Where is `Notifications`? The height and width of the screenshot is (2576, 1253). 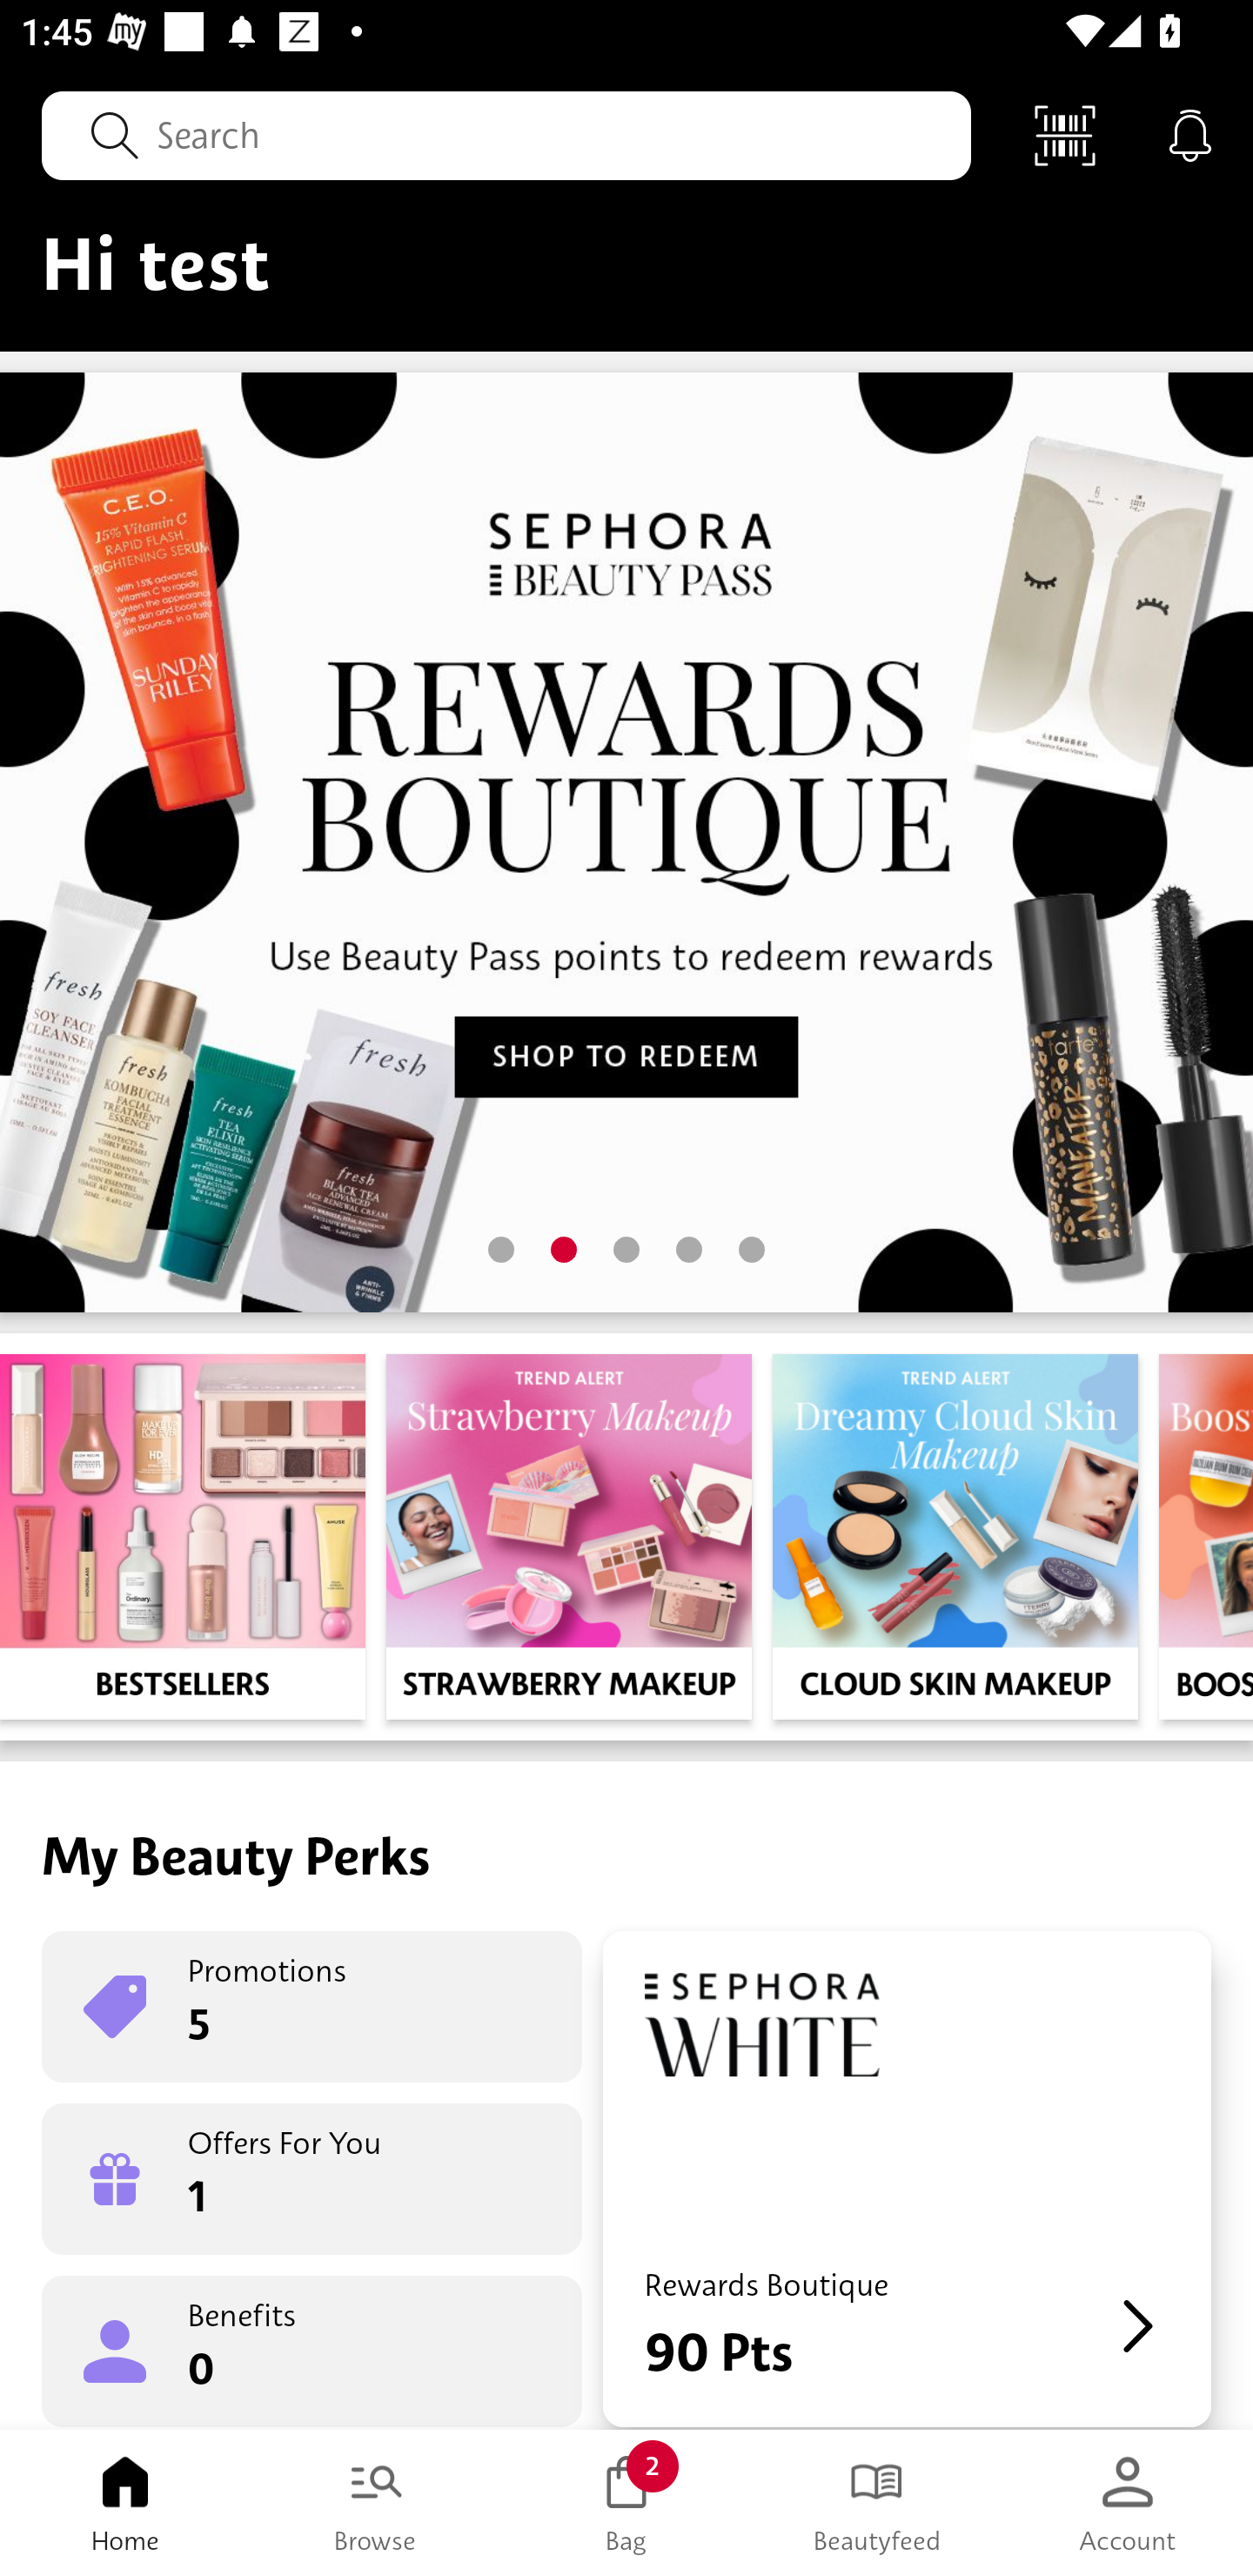
Notifications is located at coordinates (1190, 134).